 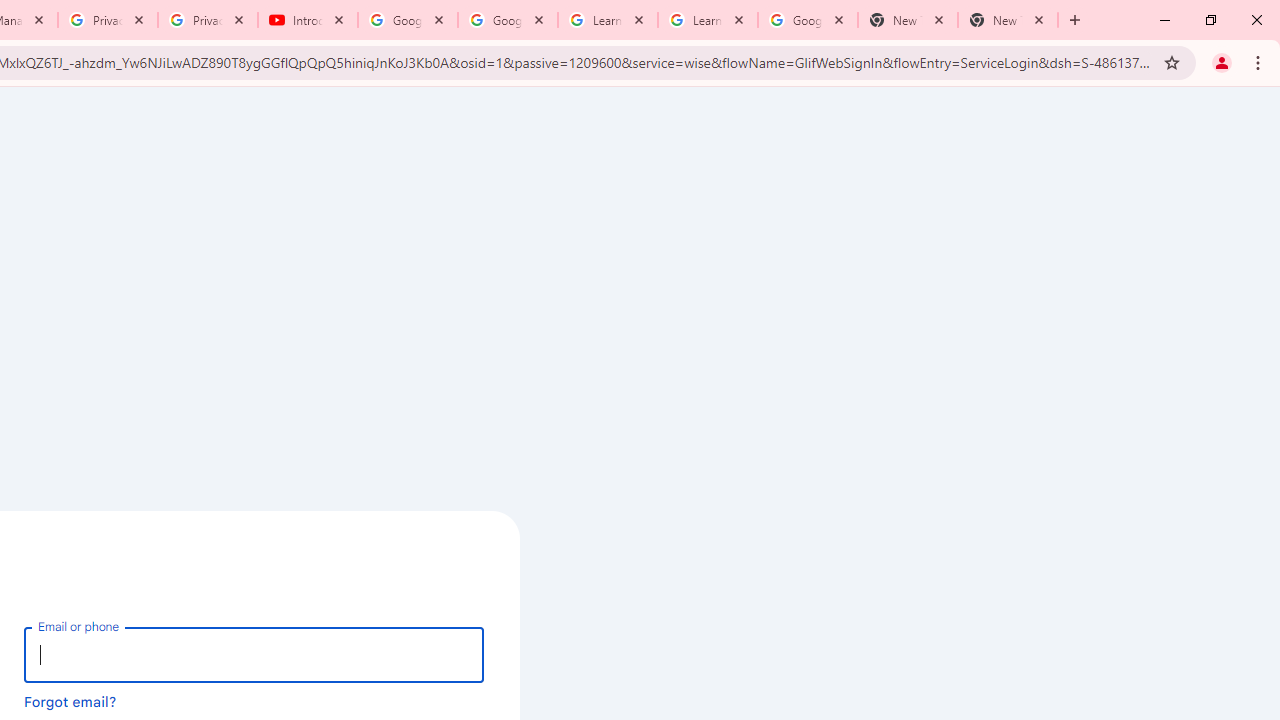 I want to click on New Tab, so click(x=1008, y=20).